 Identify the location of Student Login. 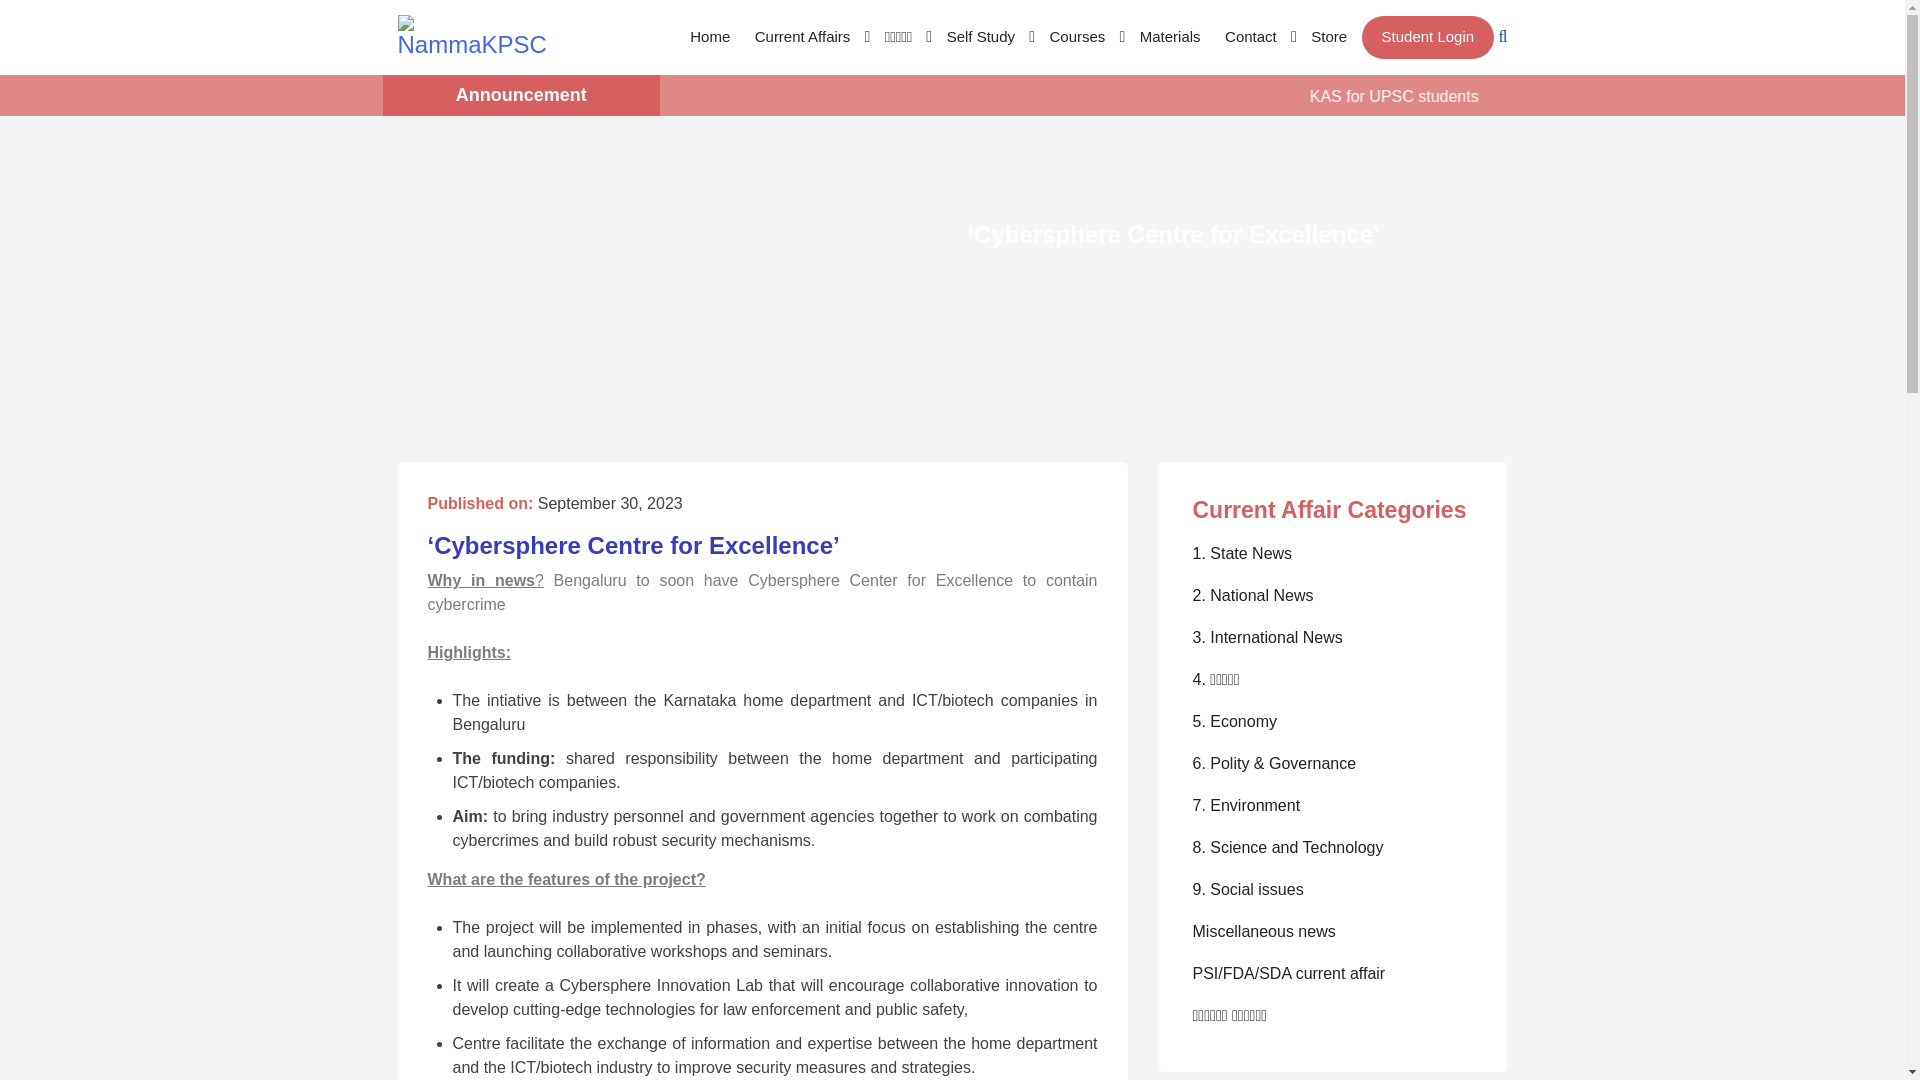
(1428, 38).